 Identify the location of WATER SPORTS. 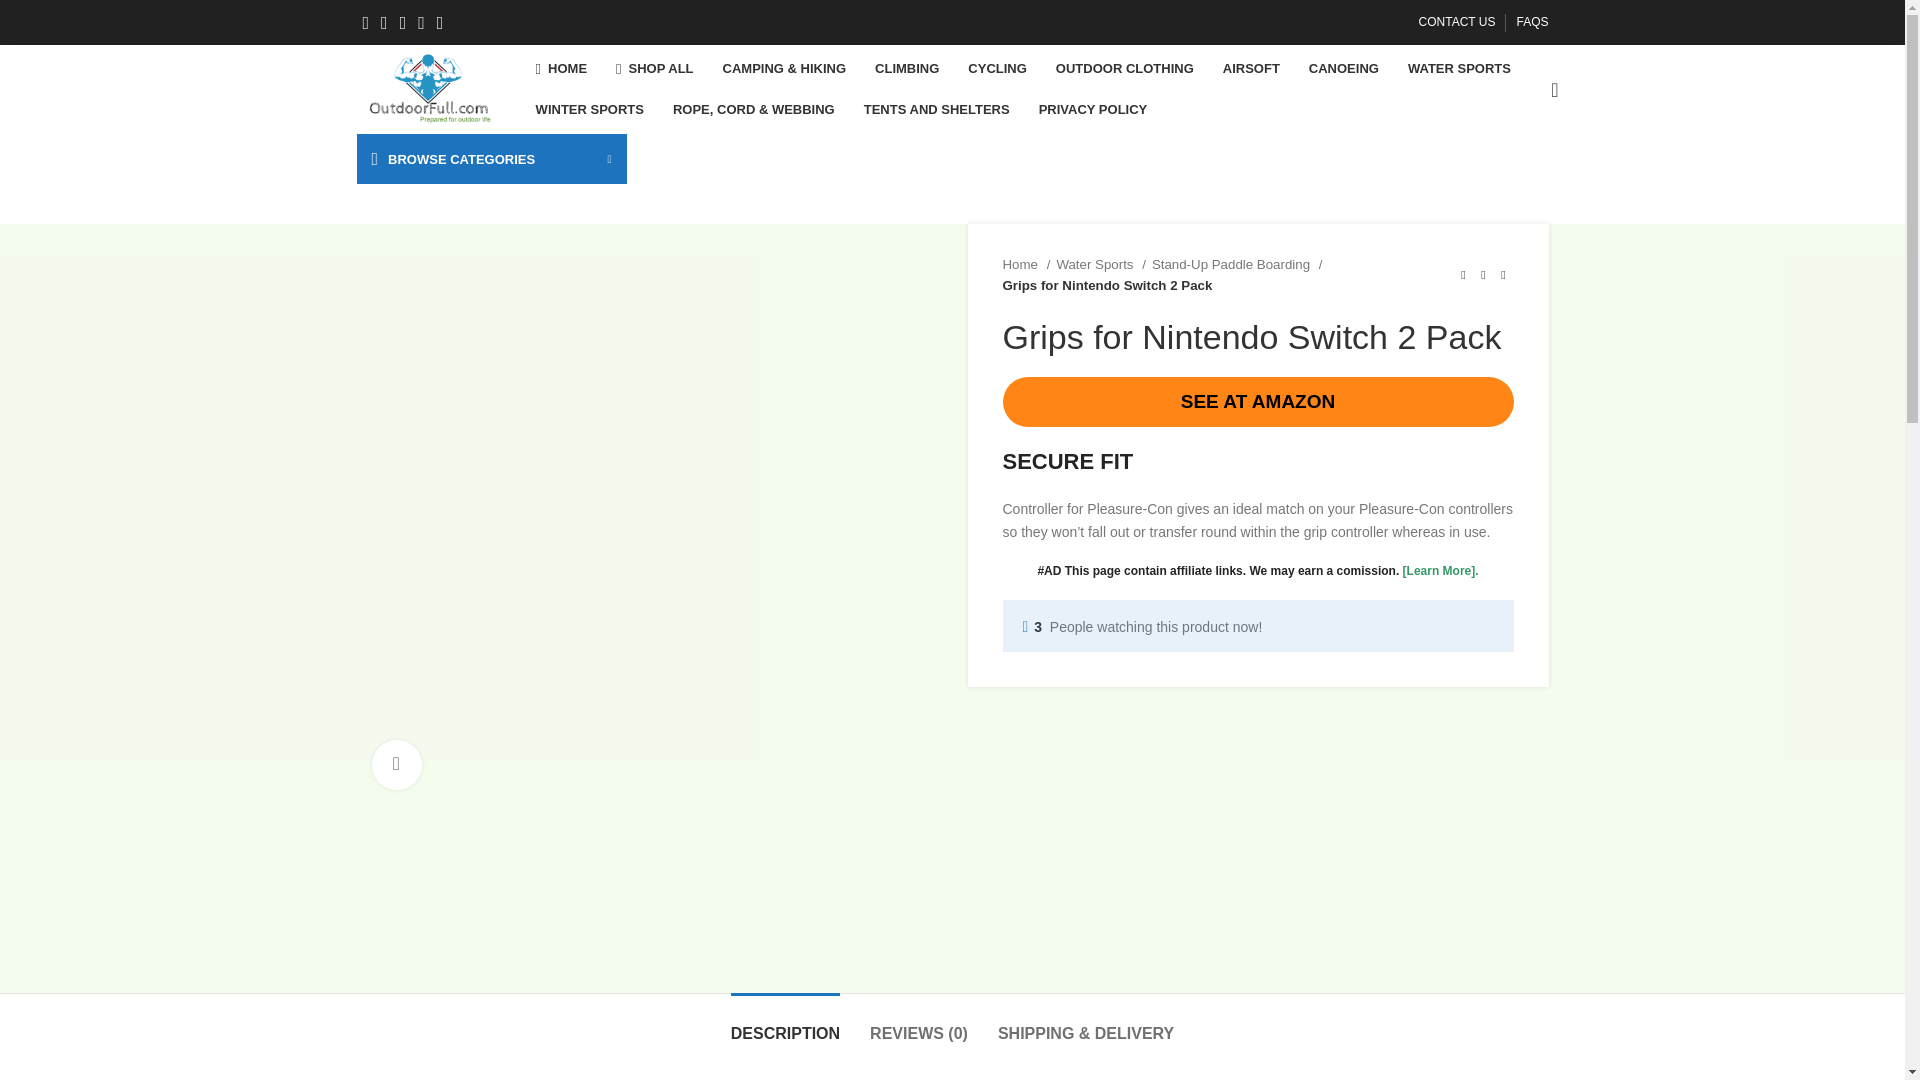
(1458, 68).